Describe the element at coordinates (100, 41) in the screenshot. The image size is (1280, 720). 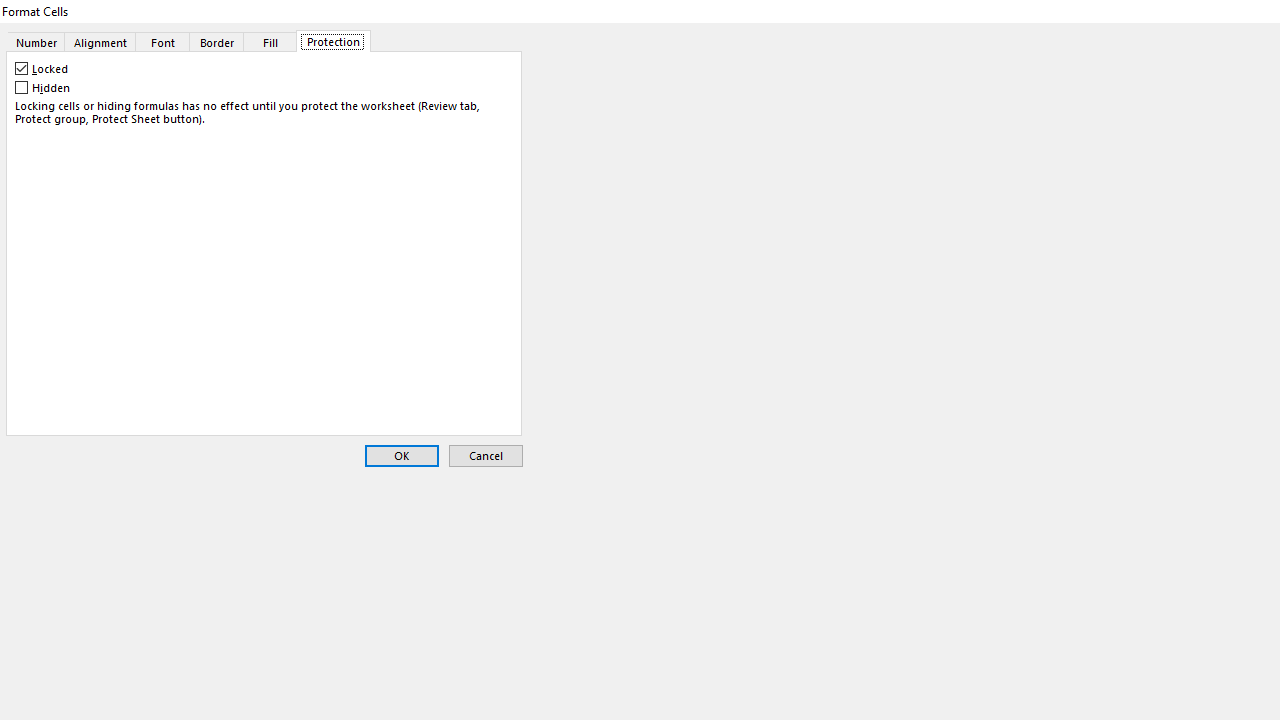
I see `Alignment` at that location.